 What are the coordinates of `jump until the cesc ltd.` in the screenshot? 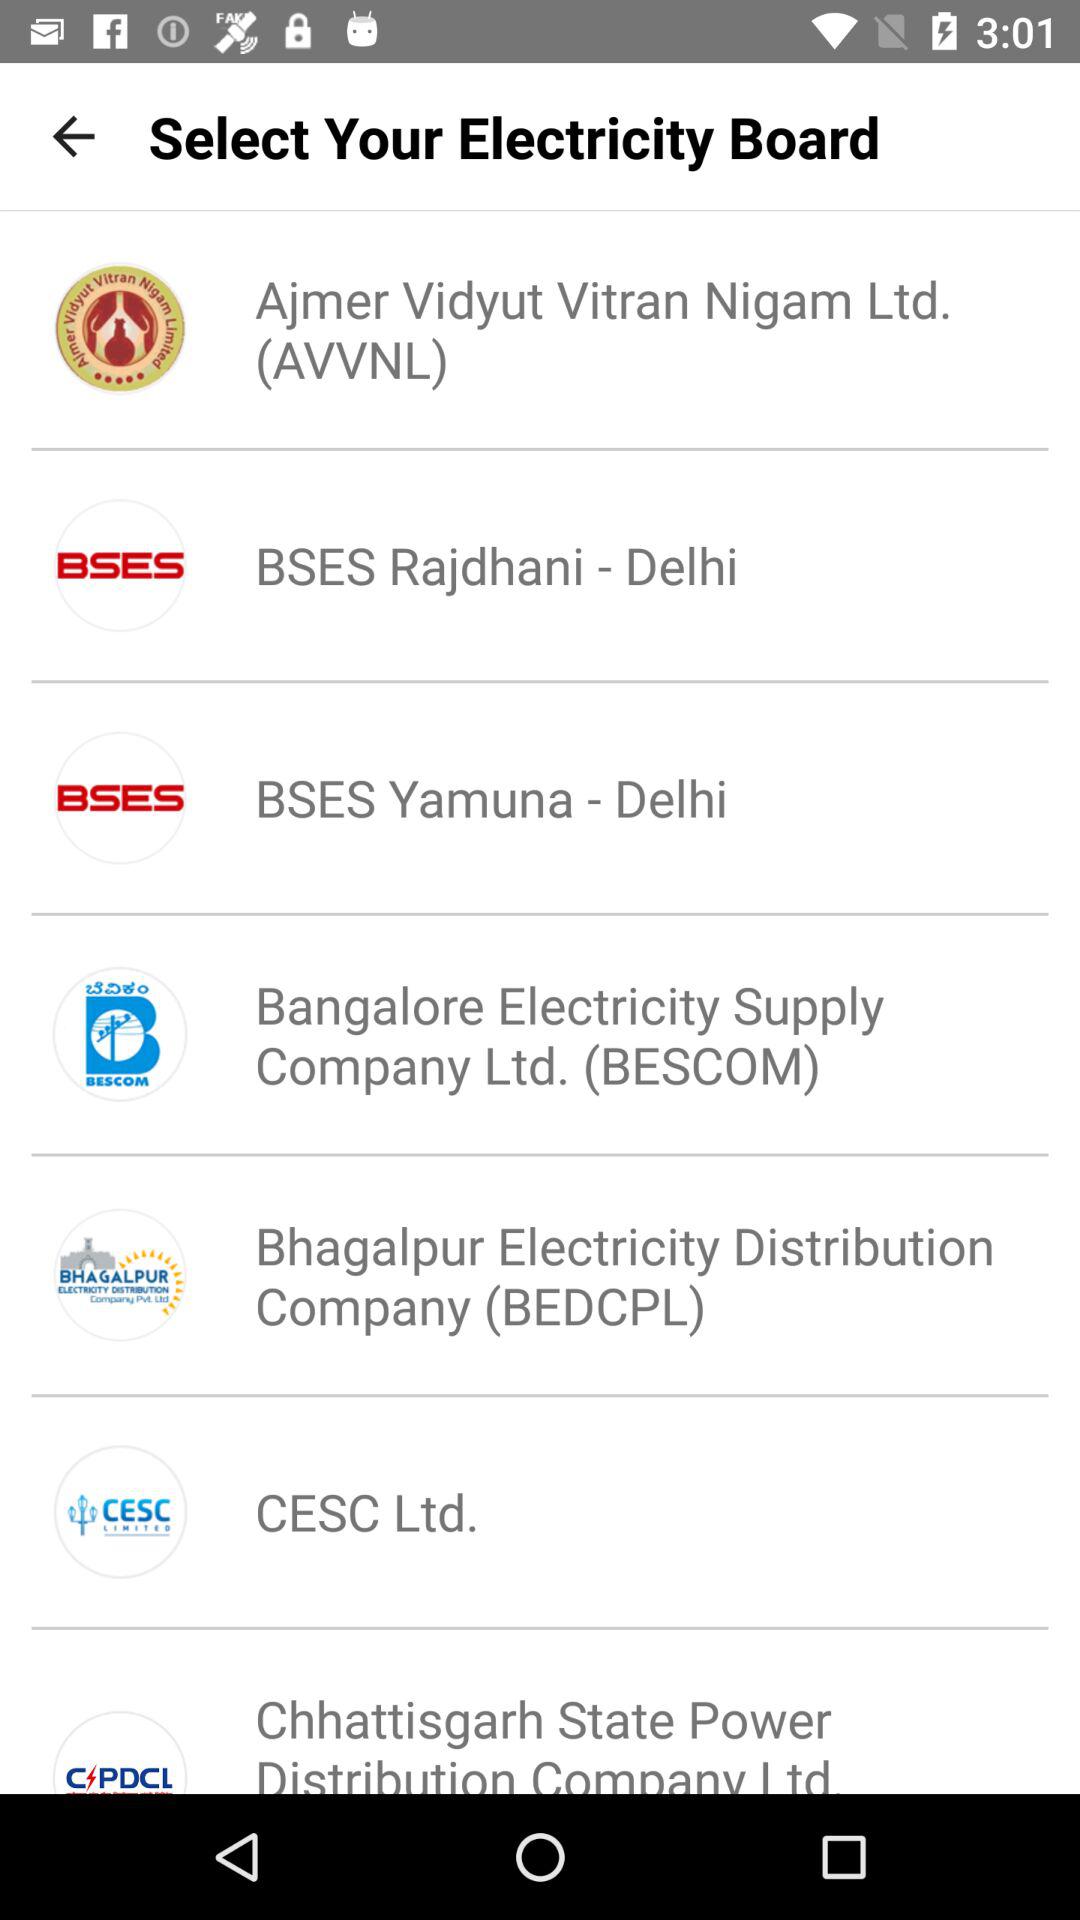 It's located at (333, 1511).